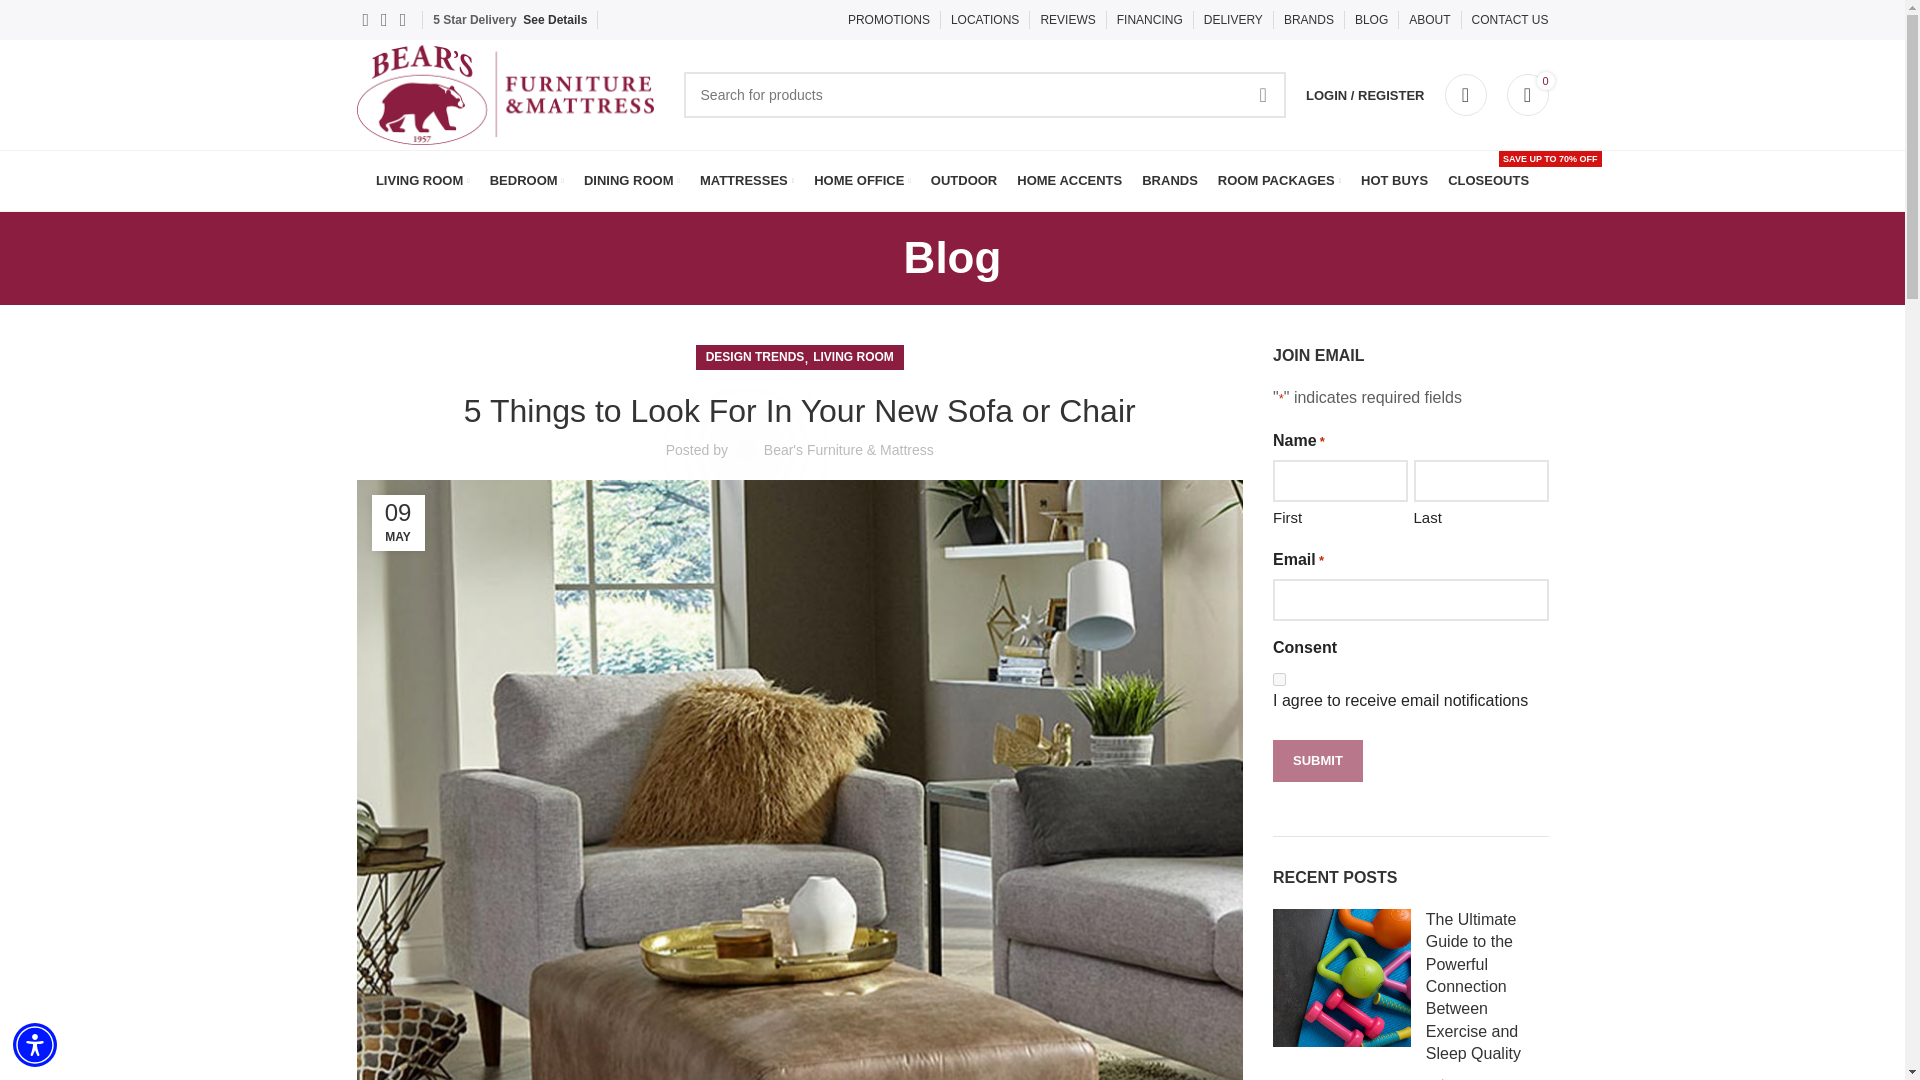 The width and height of the screenshot is (1920, 1080). I want to click on 1, so click(1279, 678).